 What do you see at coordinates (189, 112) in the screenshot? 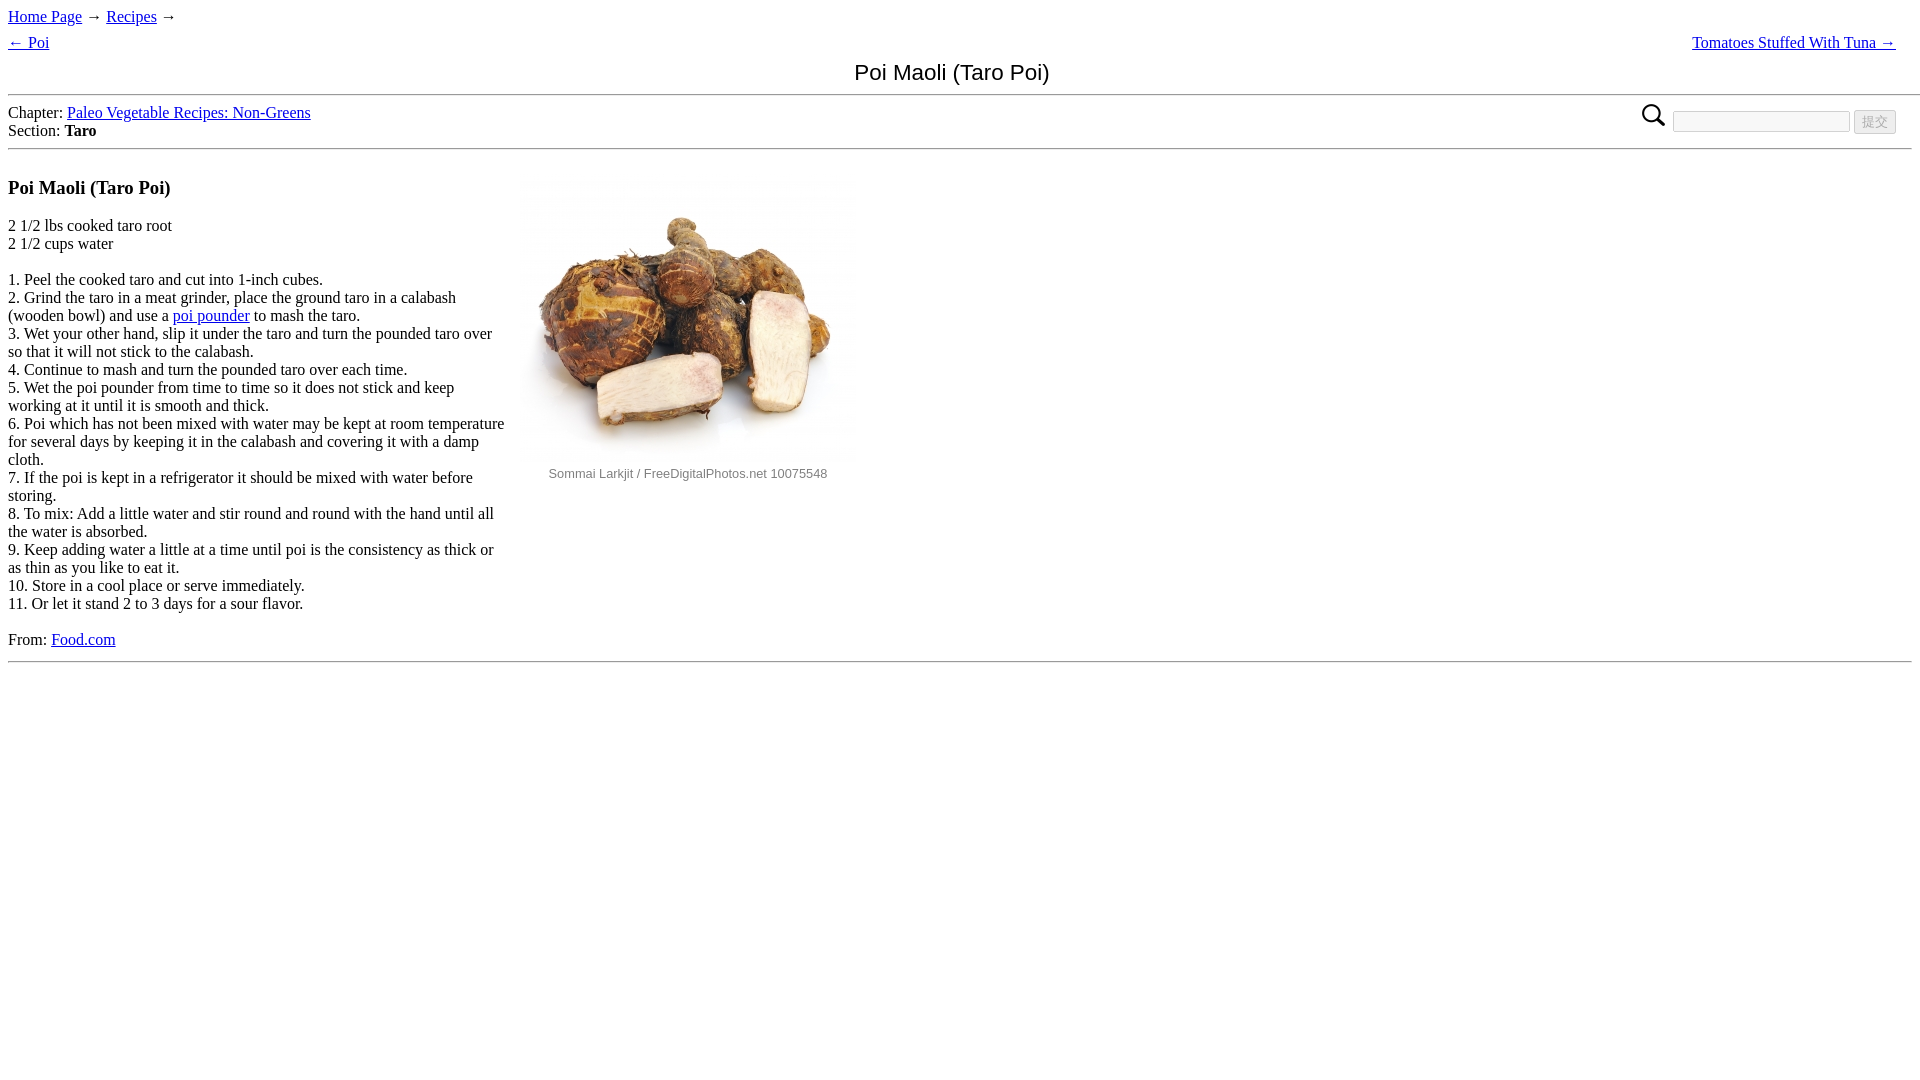
I see `Paleo Vegetable Recipes: Non-Greens` at bounding box center [189, 112].